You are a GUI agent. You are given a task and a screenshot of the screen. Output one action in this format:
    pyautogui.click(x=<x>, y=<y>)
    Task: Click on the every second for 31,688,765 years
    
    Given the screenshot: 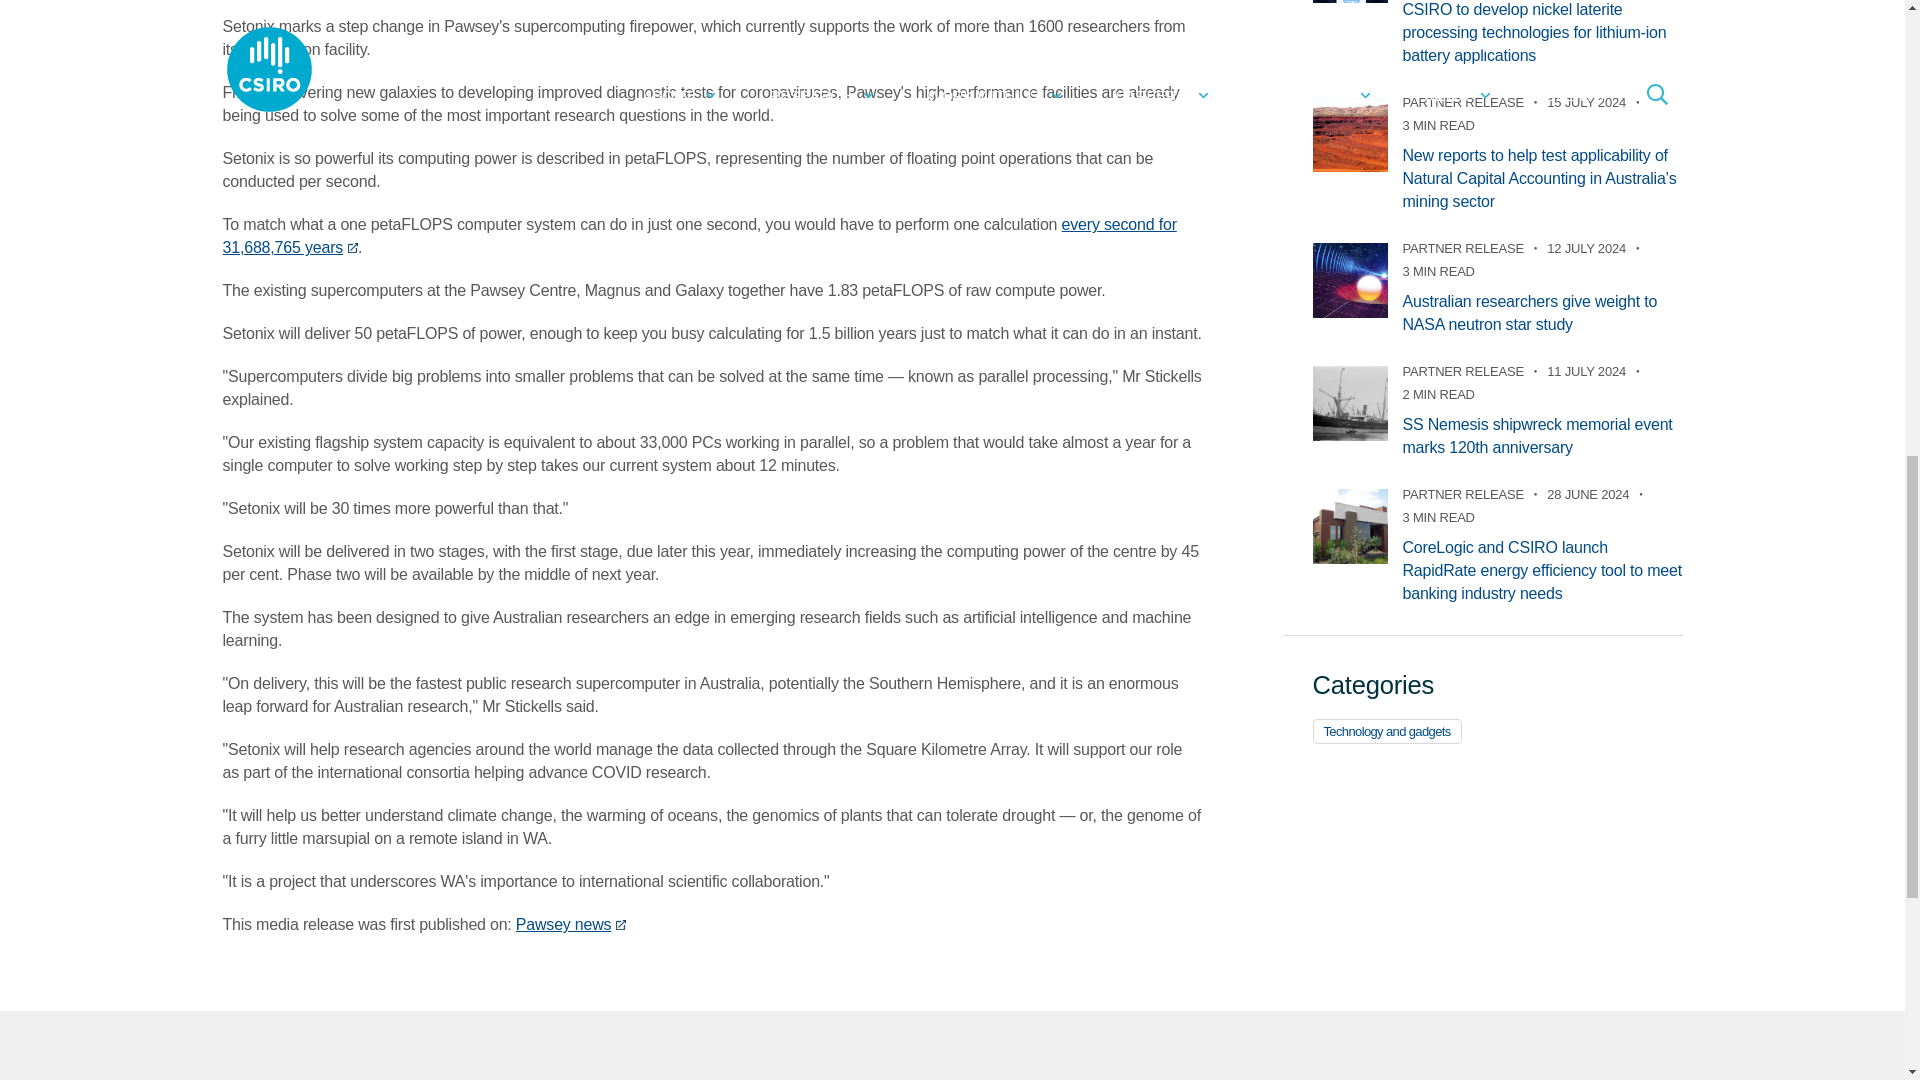 What is the action you would take?
    pyautogui.click(x=698, y=236)
    